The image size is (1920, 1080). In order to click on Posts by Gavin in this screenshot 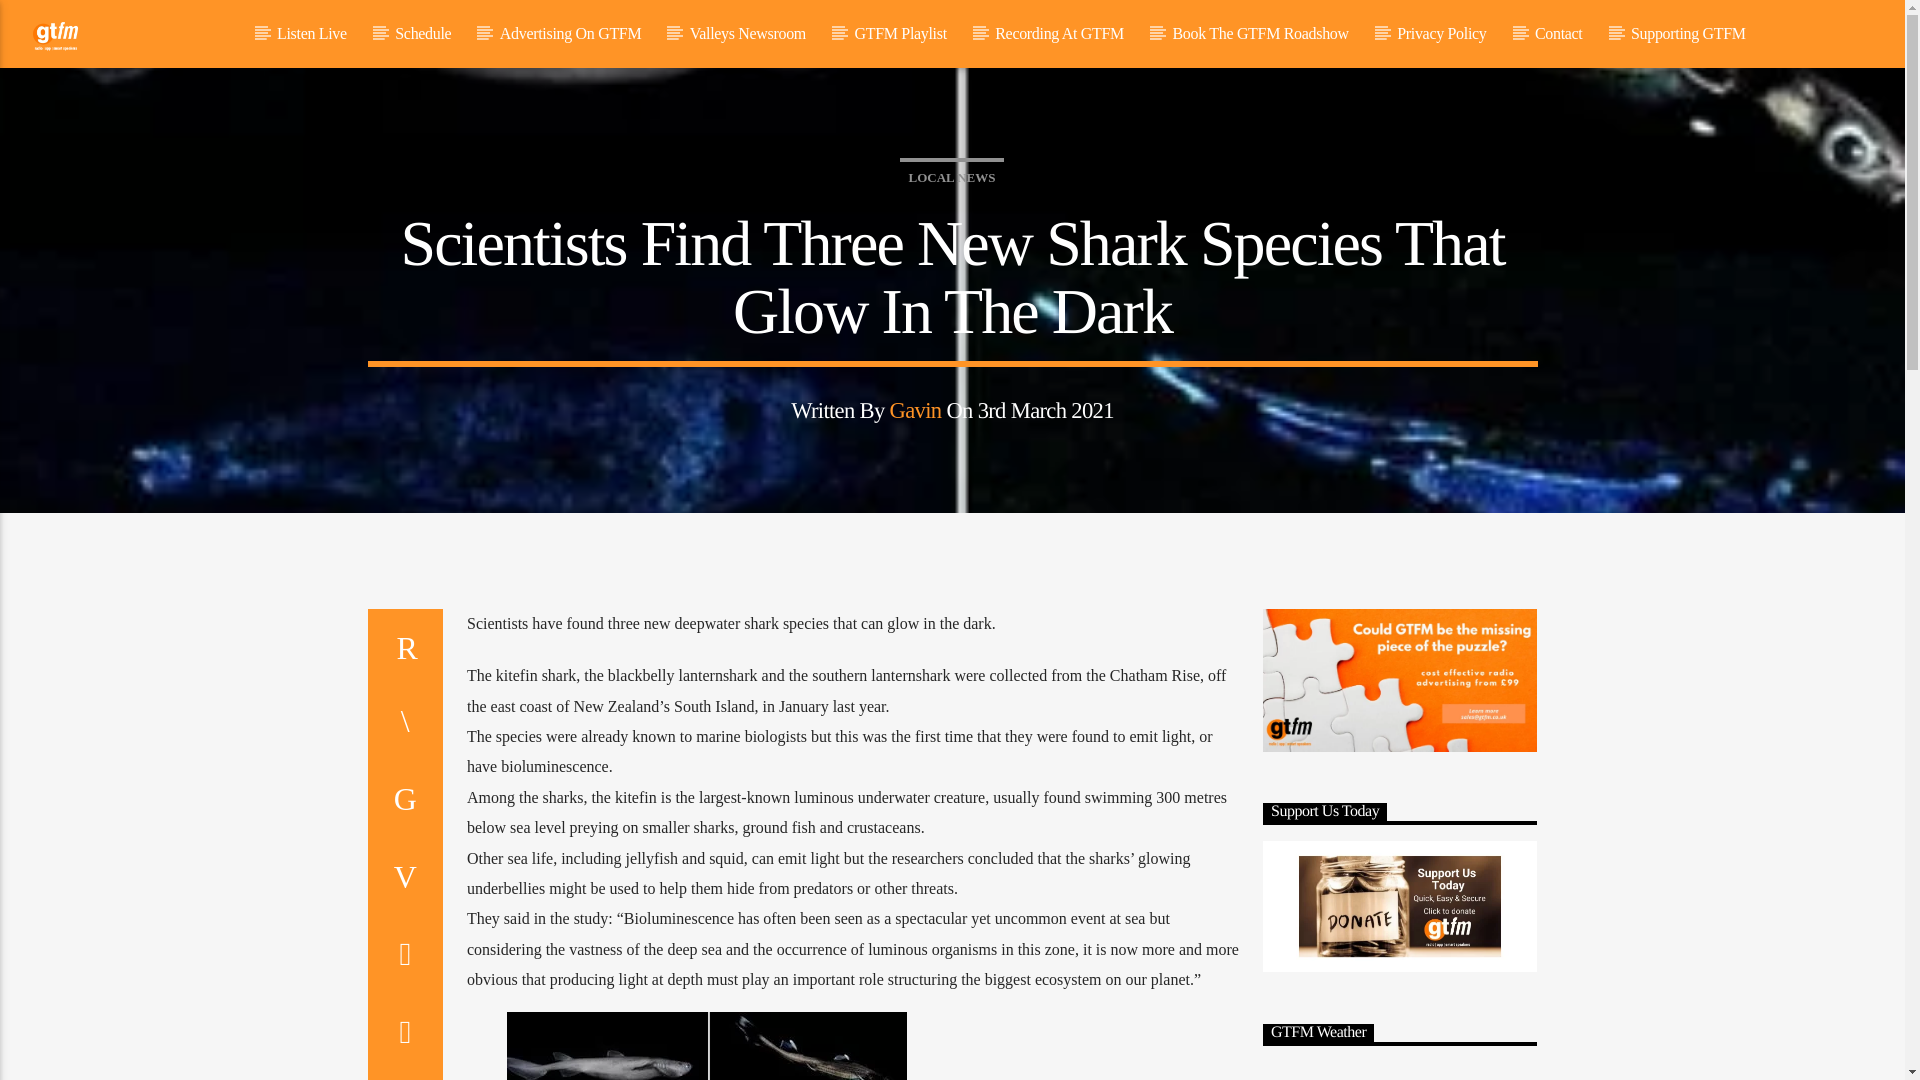, I will do `click(916, 410)`.